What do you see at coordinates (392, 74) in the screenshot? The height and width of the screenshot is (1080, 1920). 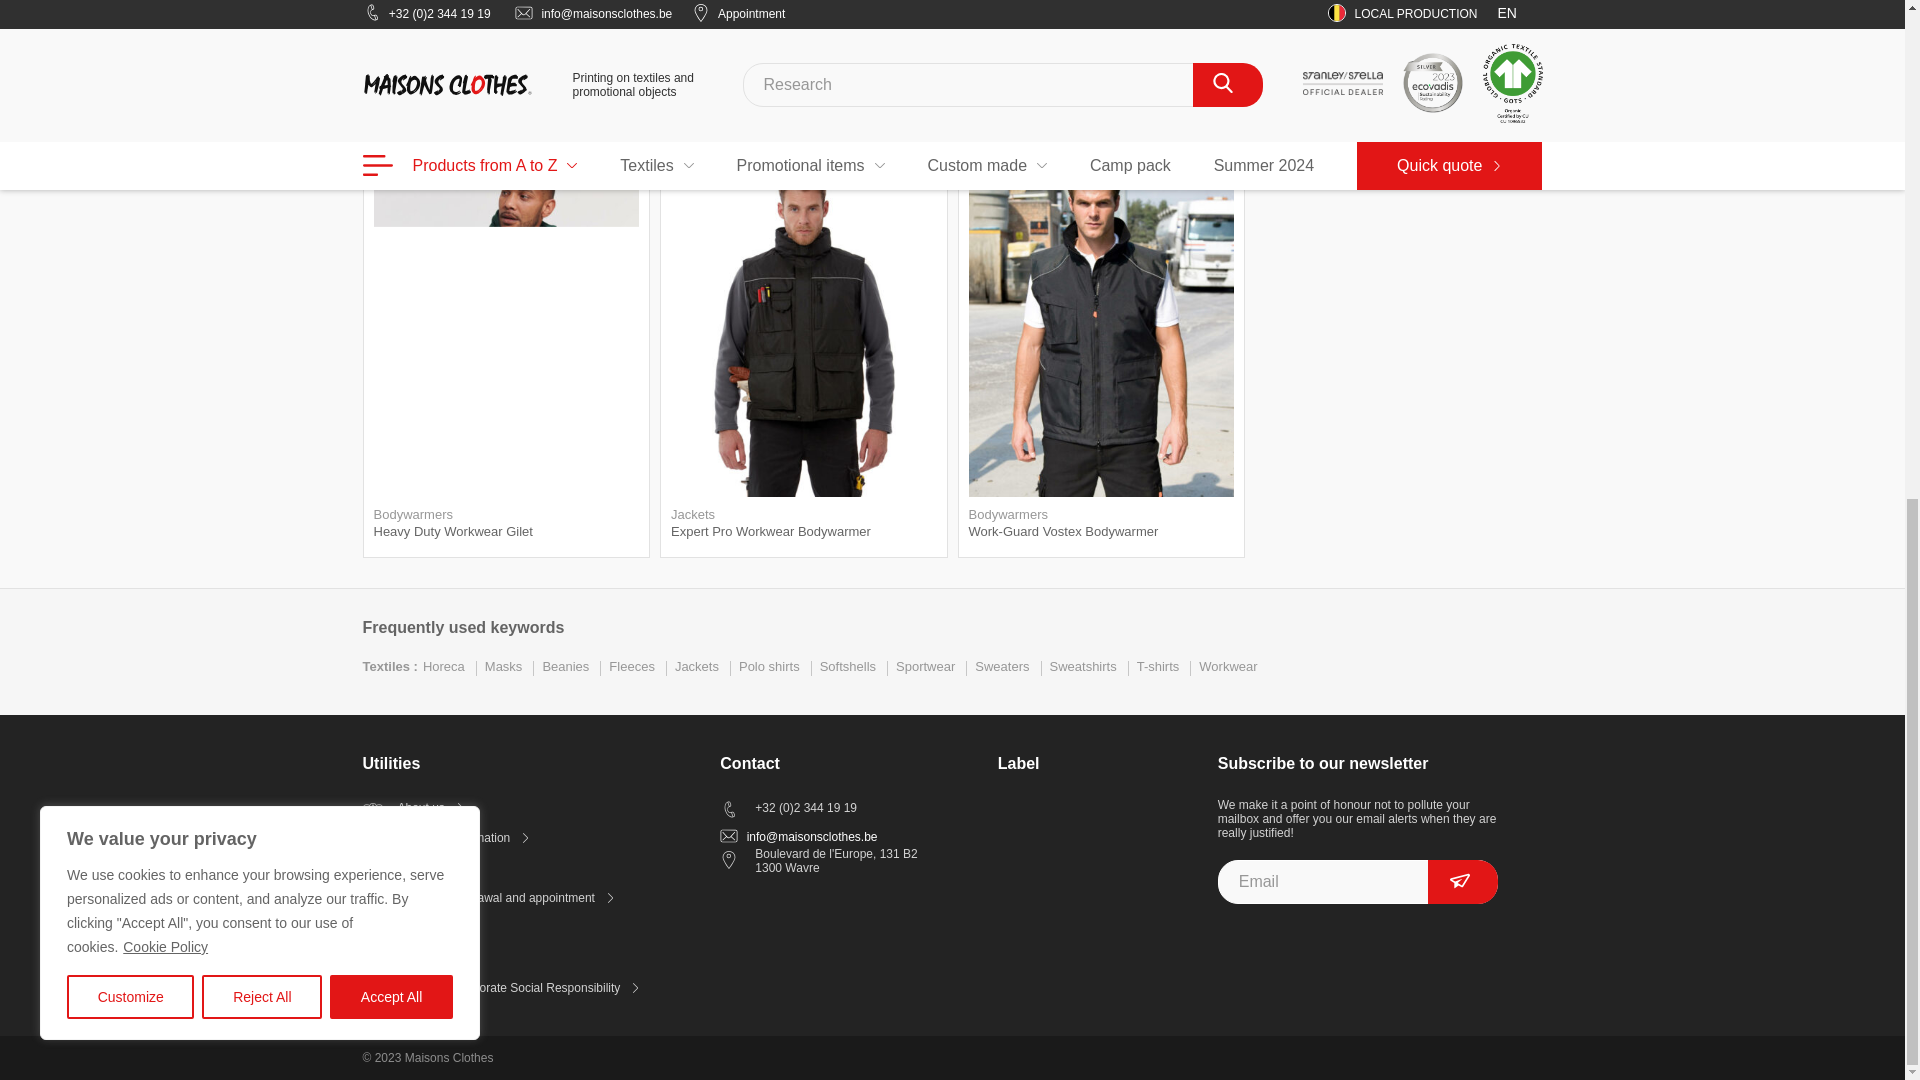 I see `Accept All` at bounding box center [392, 74].